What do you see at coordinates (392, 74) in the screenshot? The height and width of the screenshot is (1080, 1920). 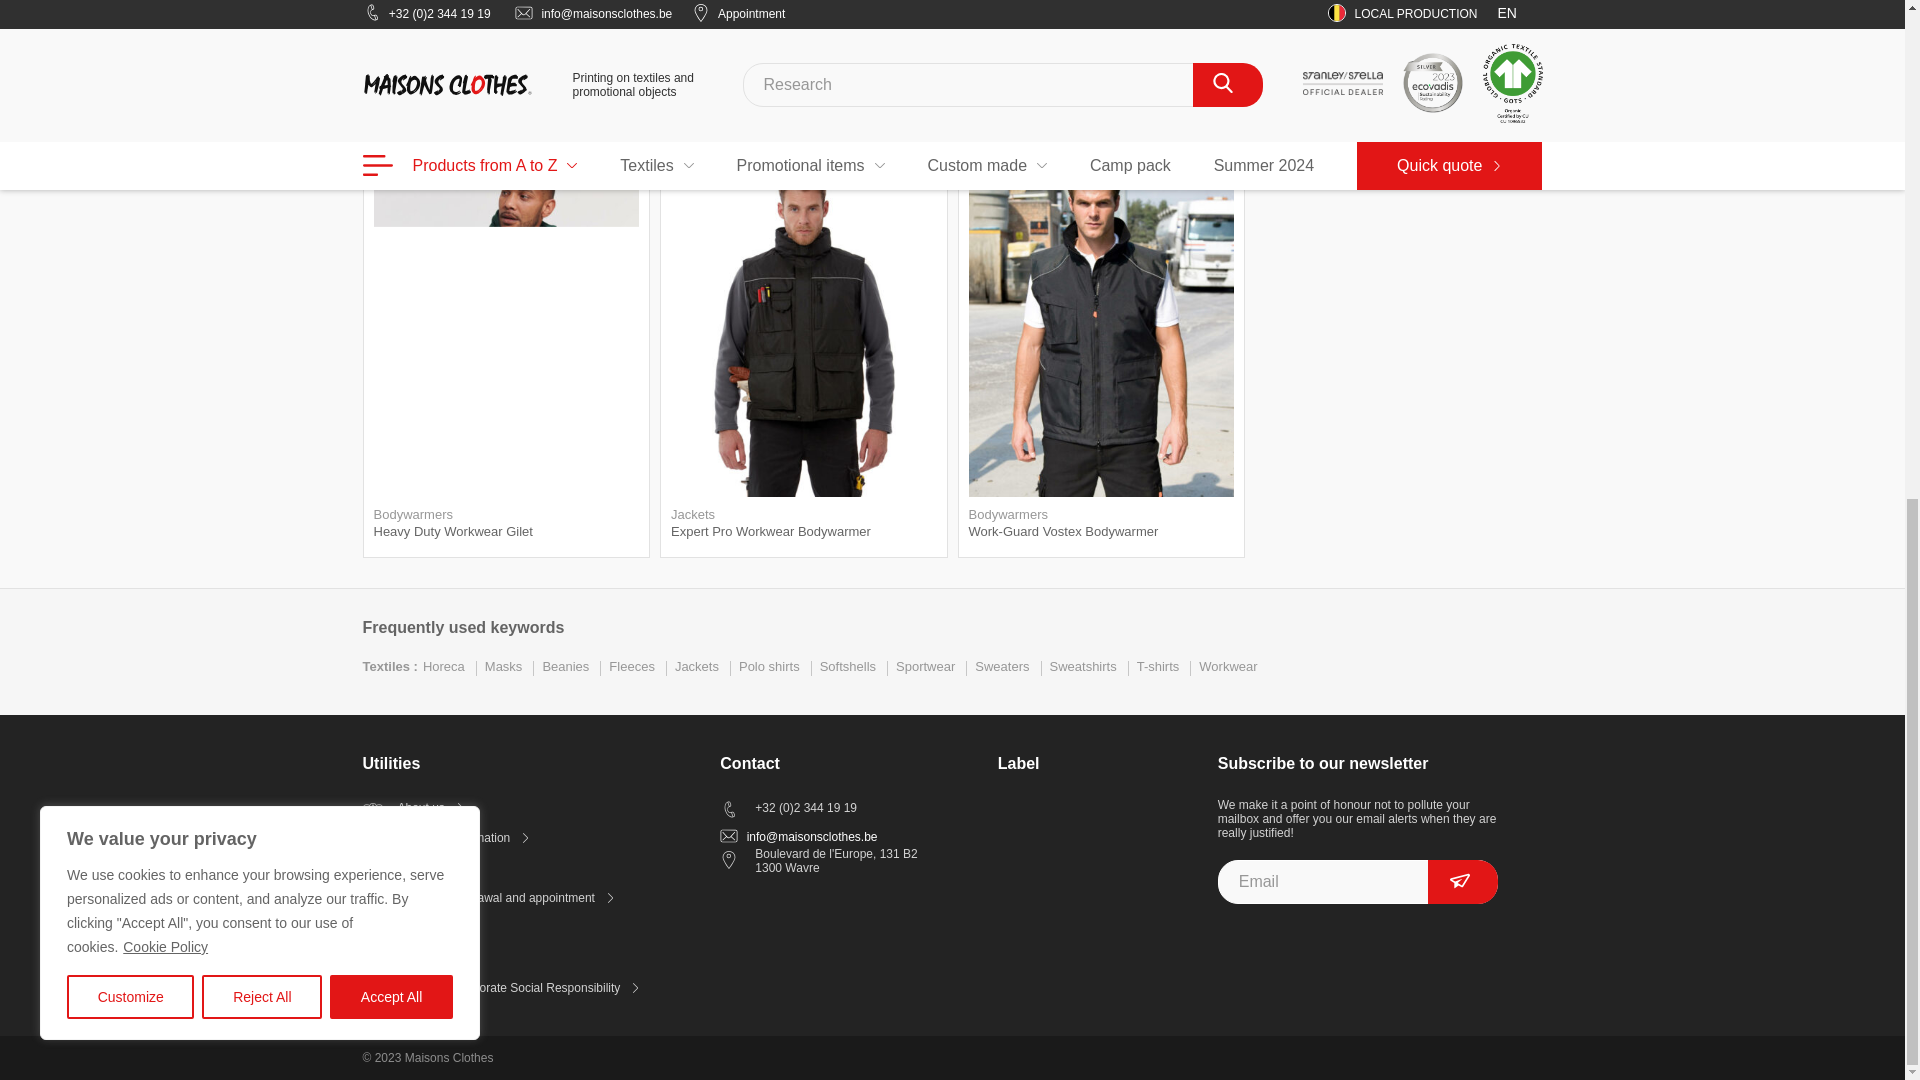 I see `Accept All` at bounding box center [392, 74].